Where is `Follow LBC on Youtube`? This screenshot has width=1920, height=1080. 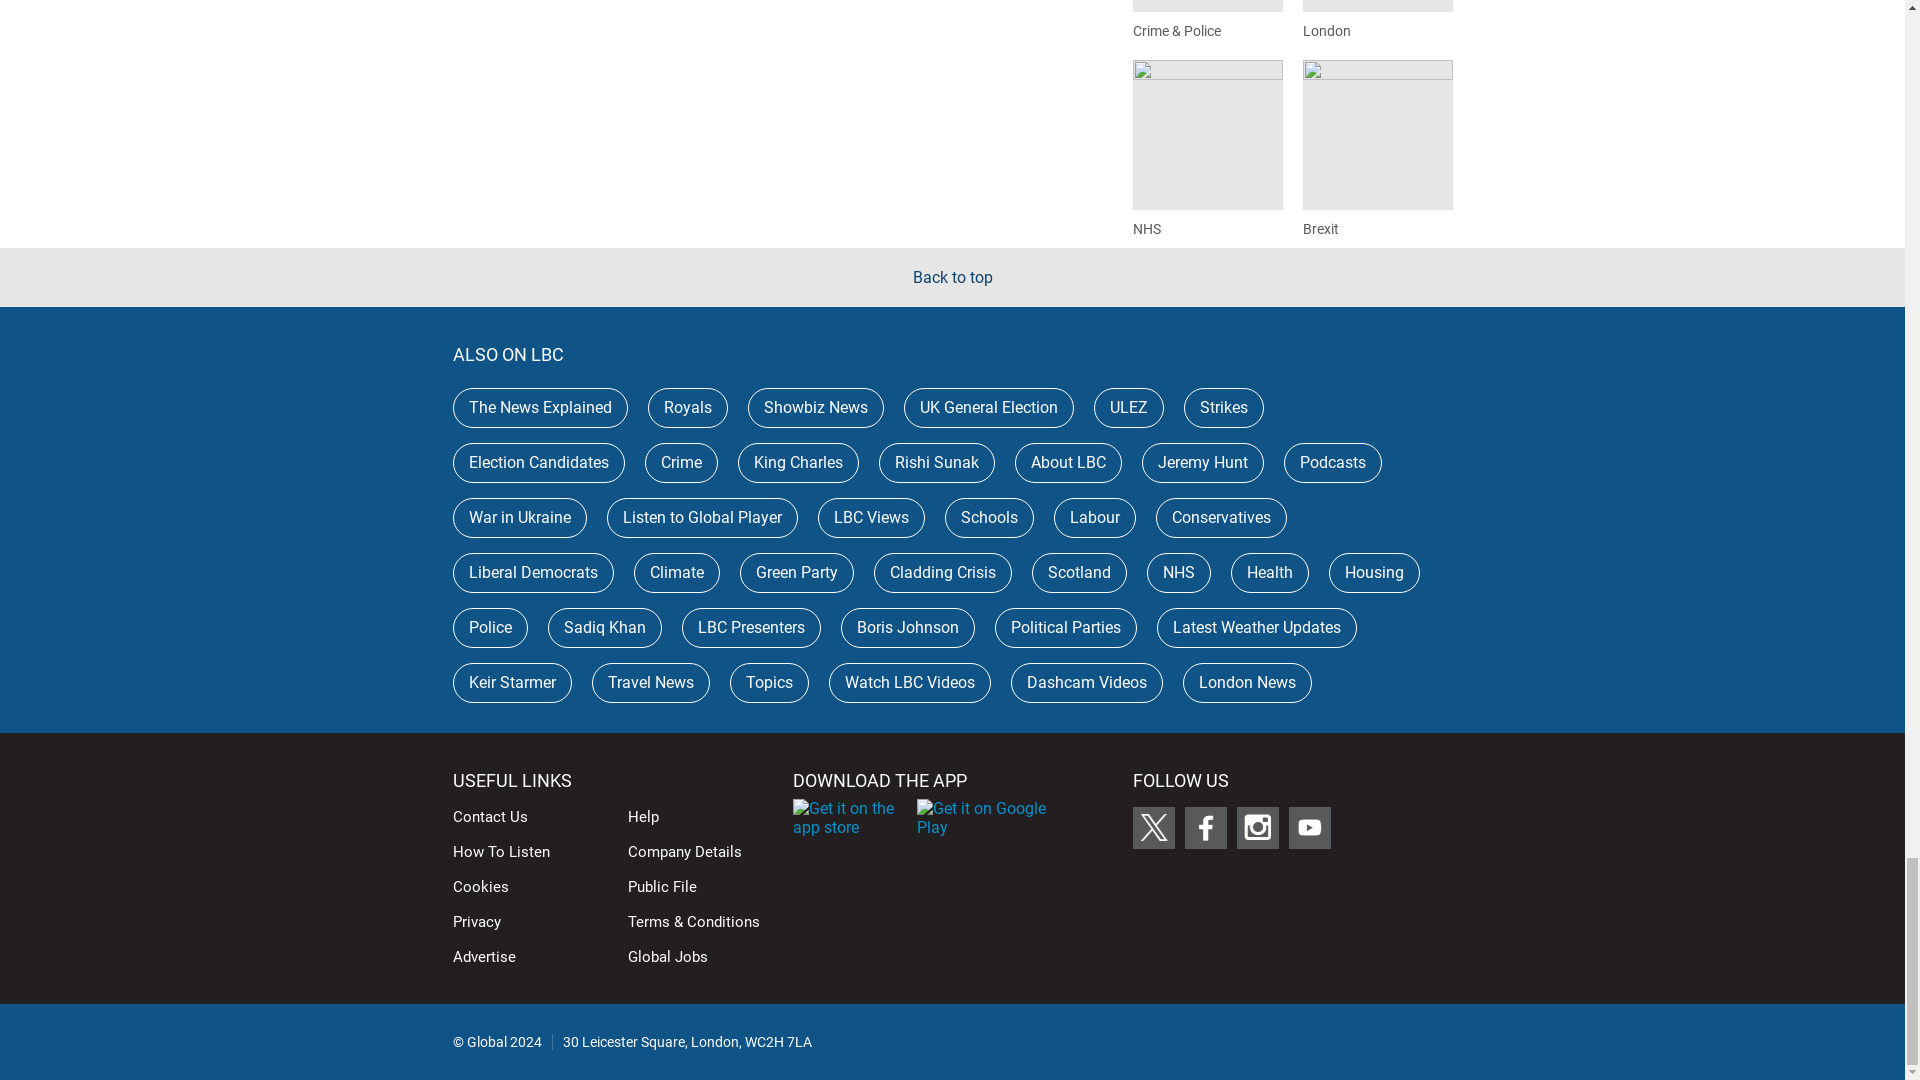 Follow LBC on Youtube is located at coordinates (1309, 827).